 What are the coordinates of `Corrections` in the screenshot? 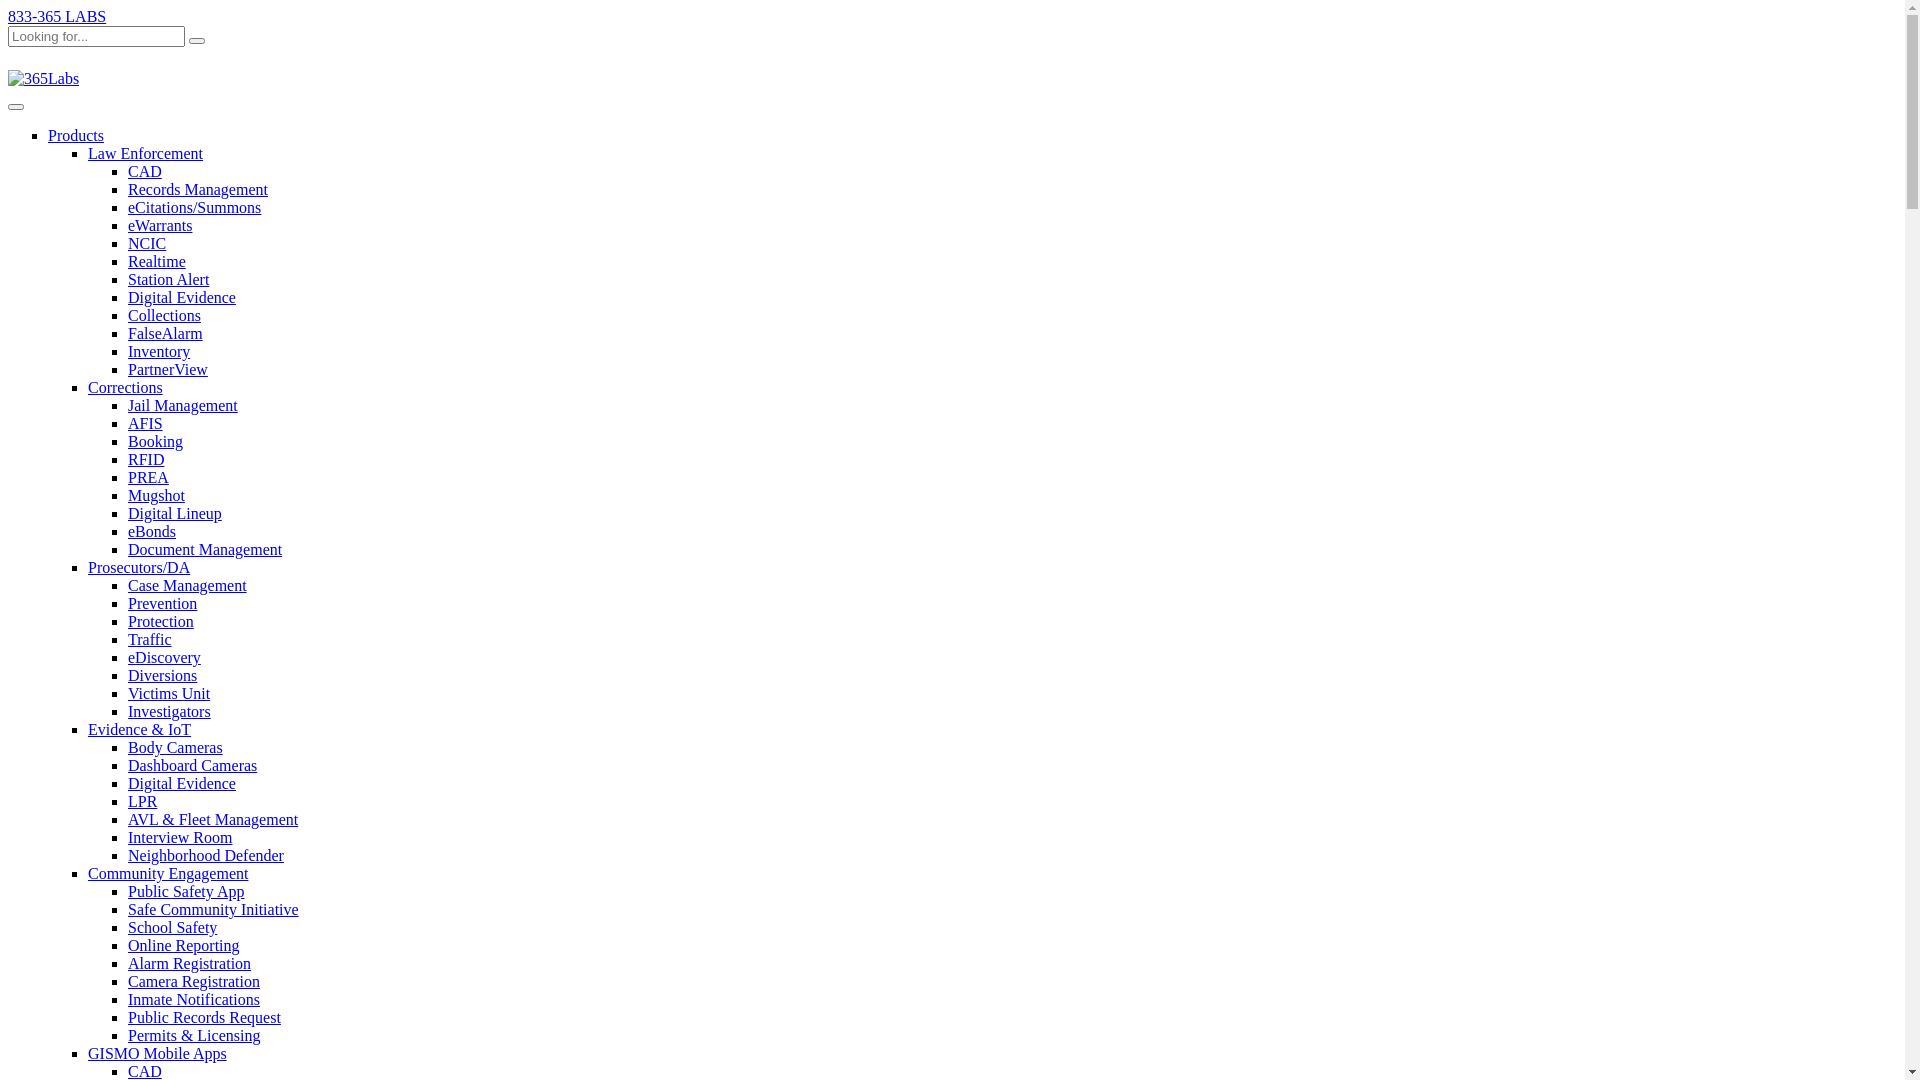 It's located at (126, 388).